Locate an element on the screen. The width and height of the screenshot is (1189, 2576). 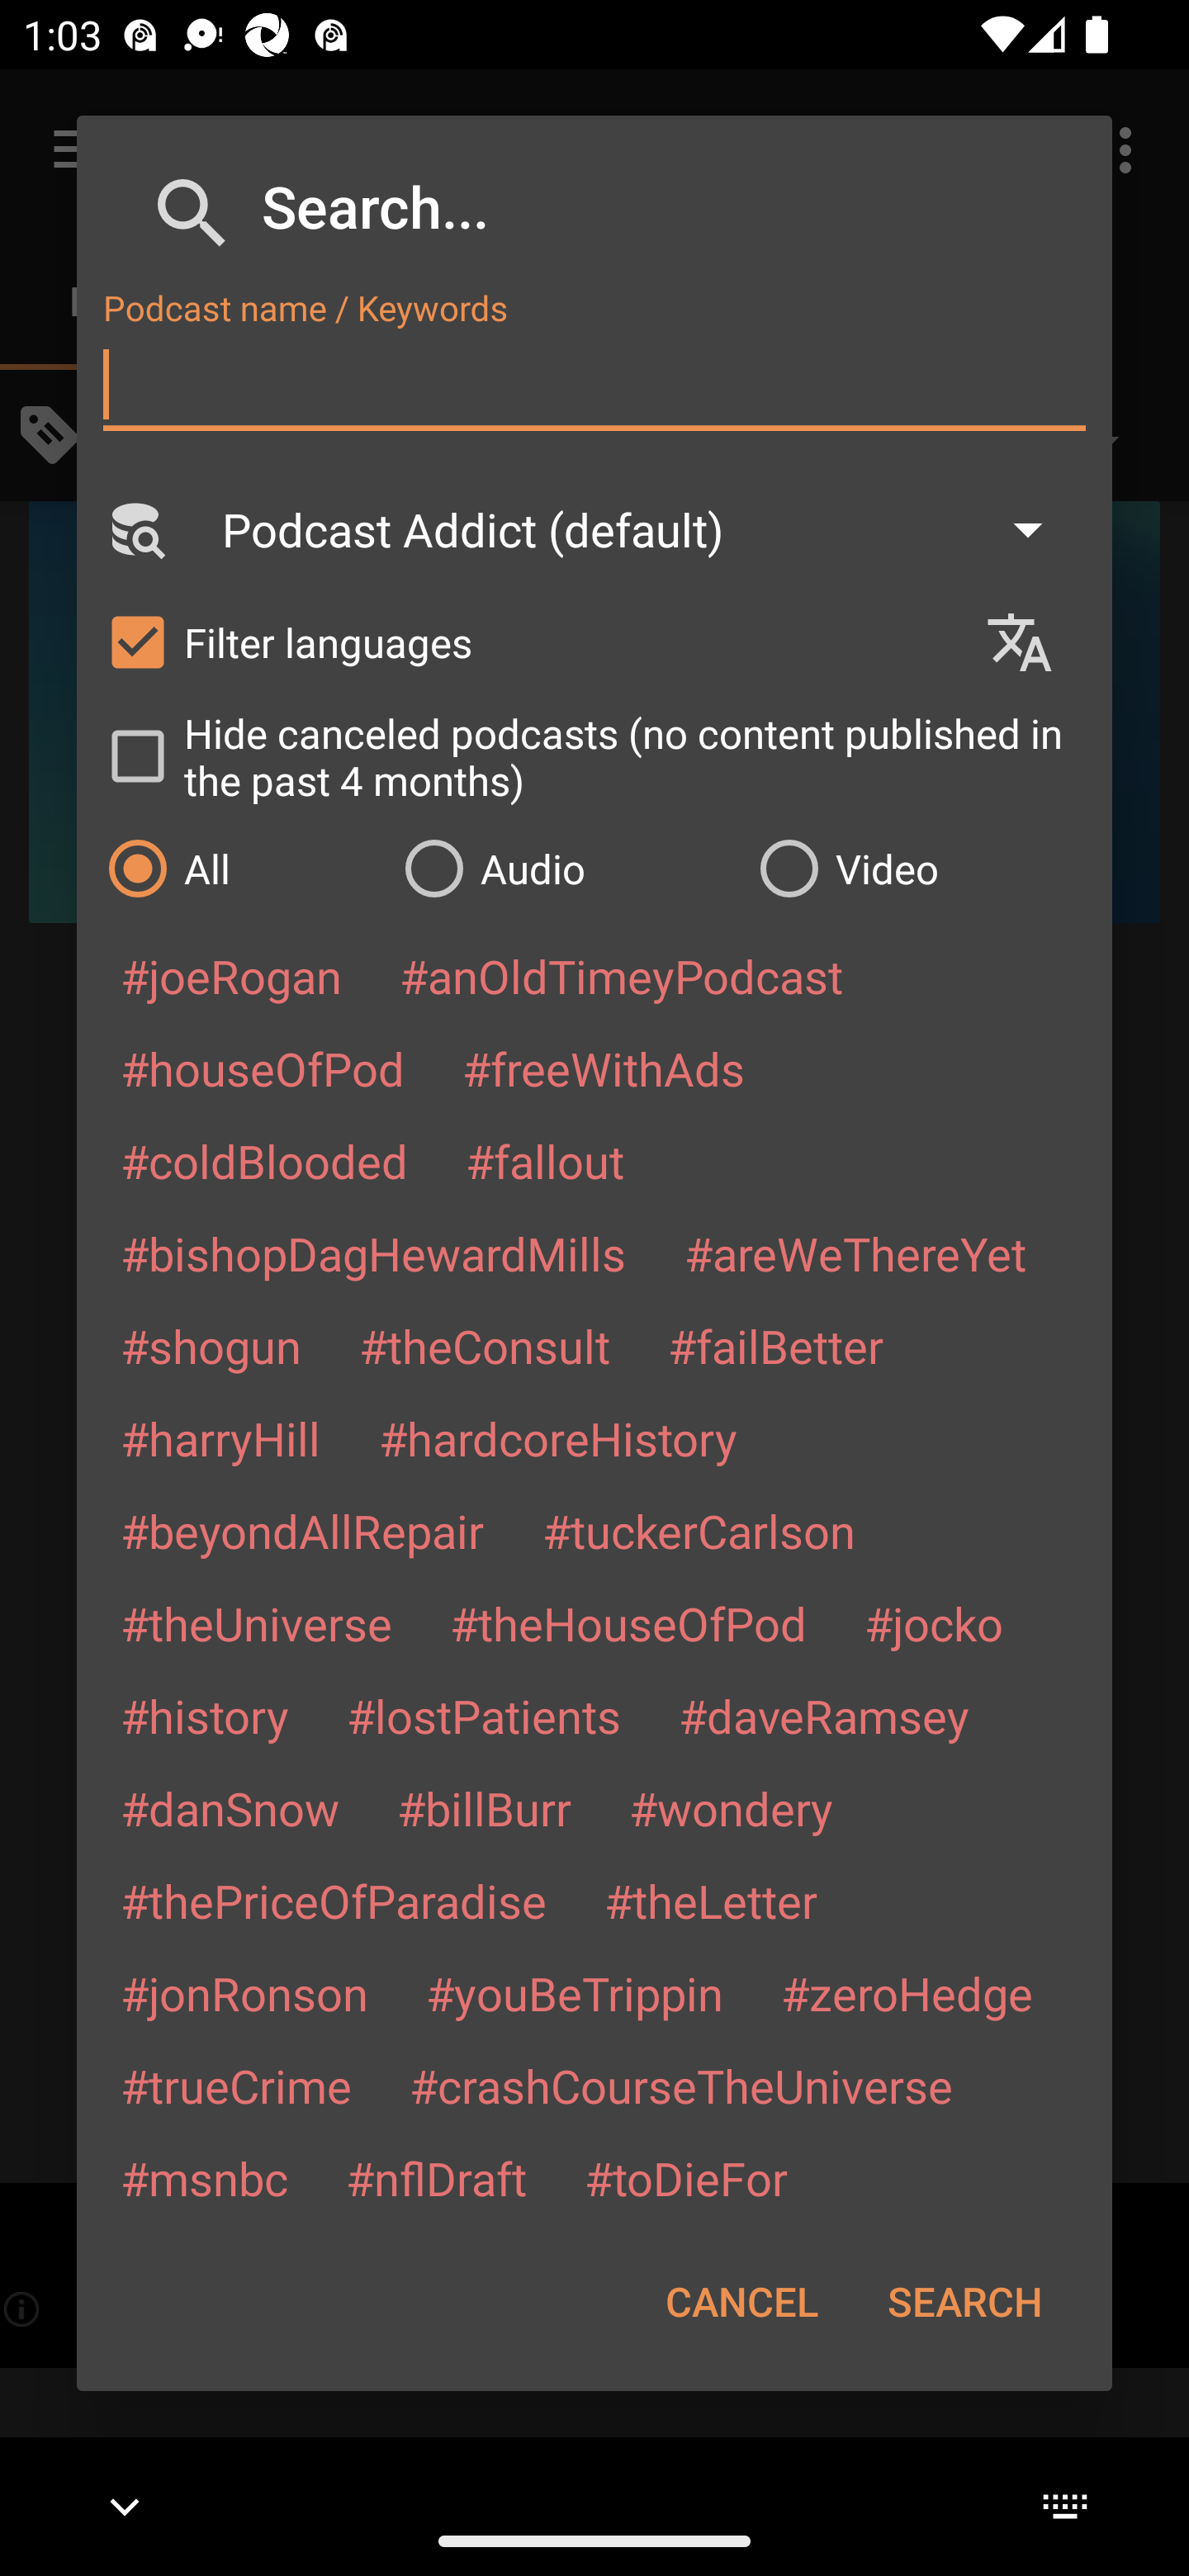
Video is located at coordinates (920, 868).